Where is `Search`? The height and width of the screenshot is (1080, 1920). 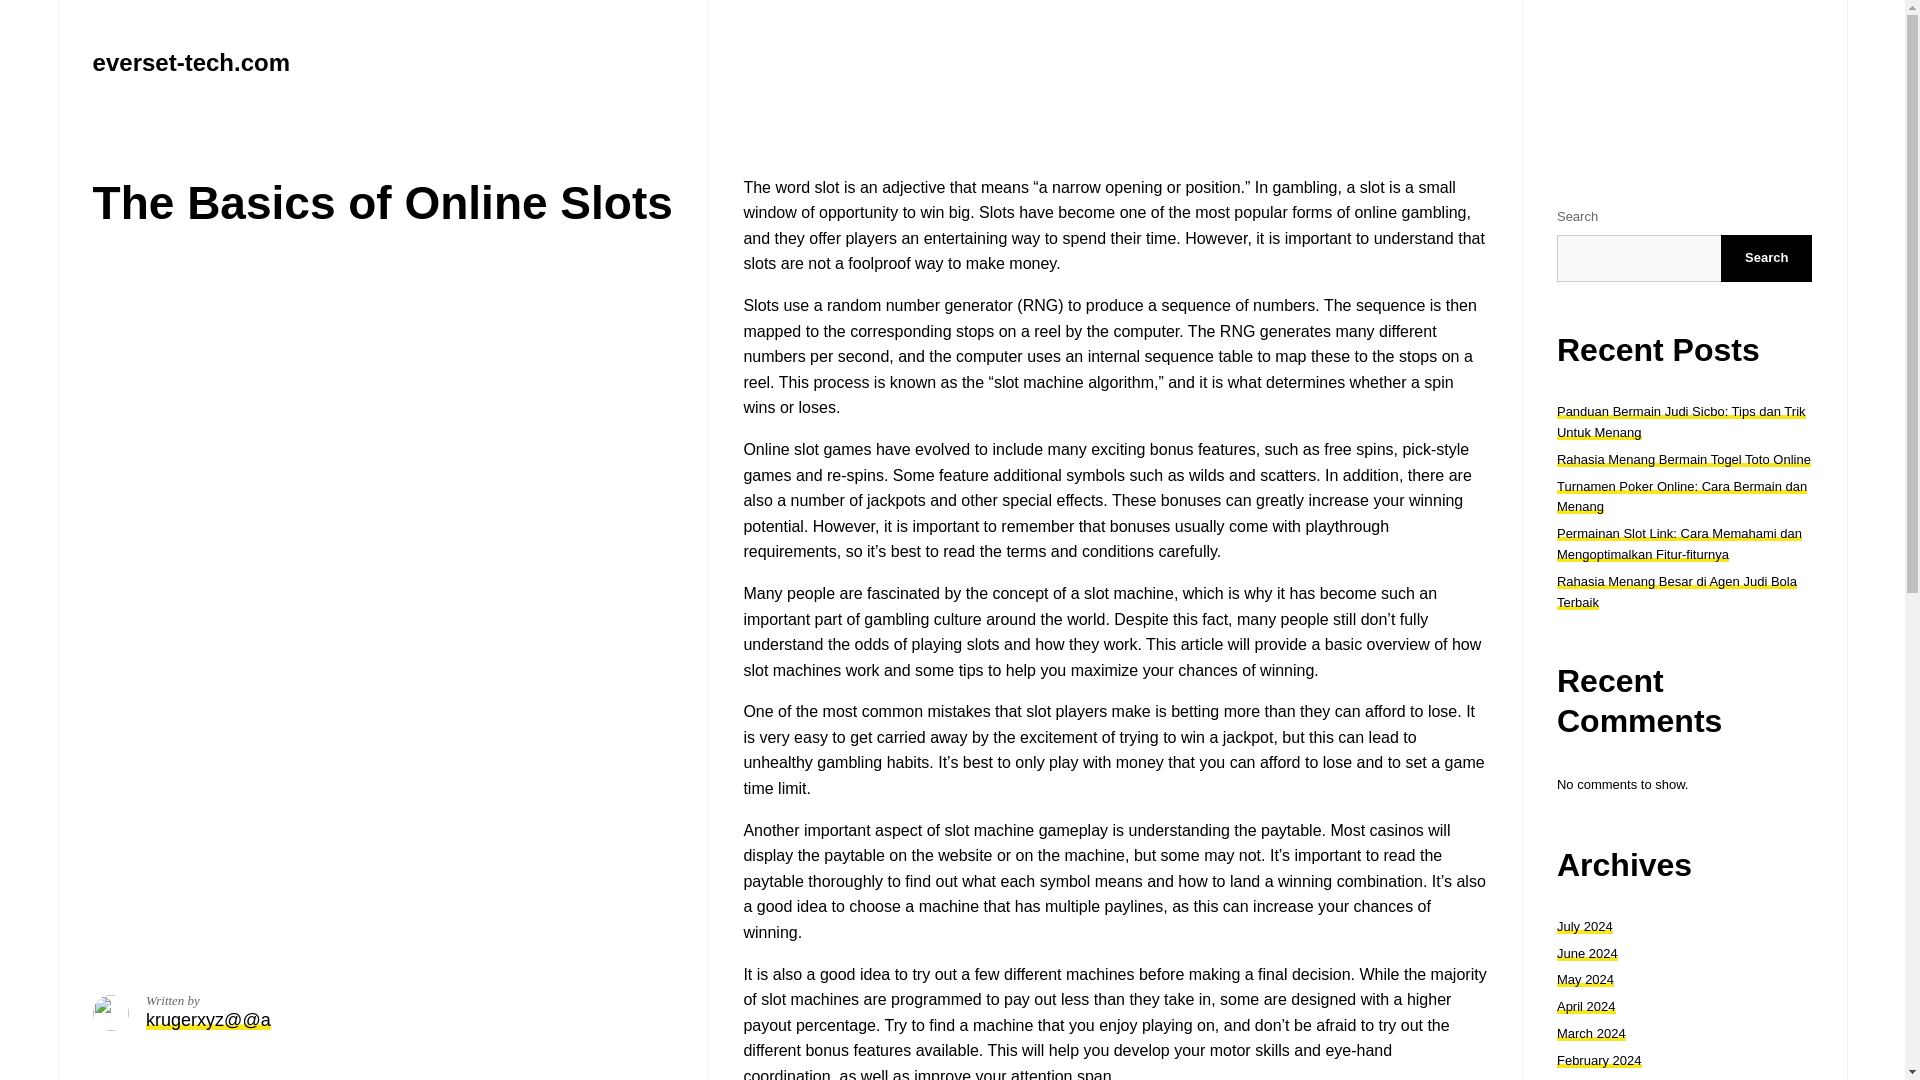 Search is located at coordinates (1766, 258).